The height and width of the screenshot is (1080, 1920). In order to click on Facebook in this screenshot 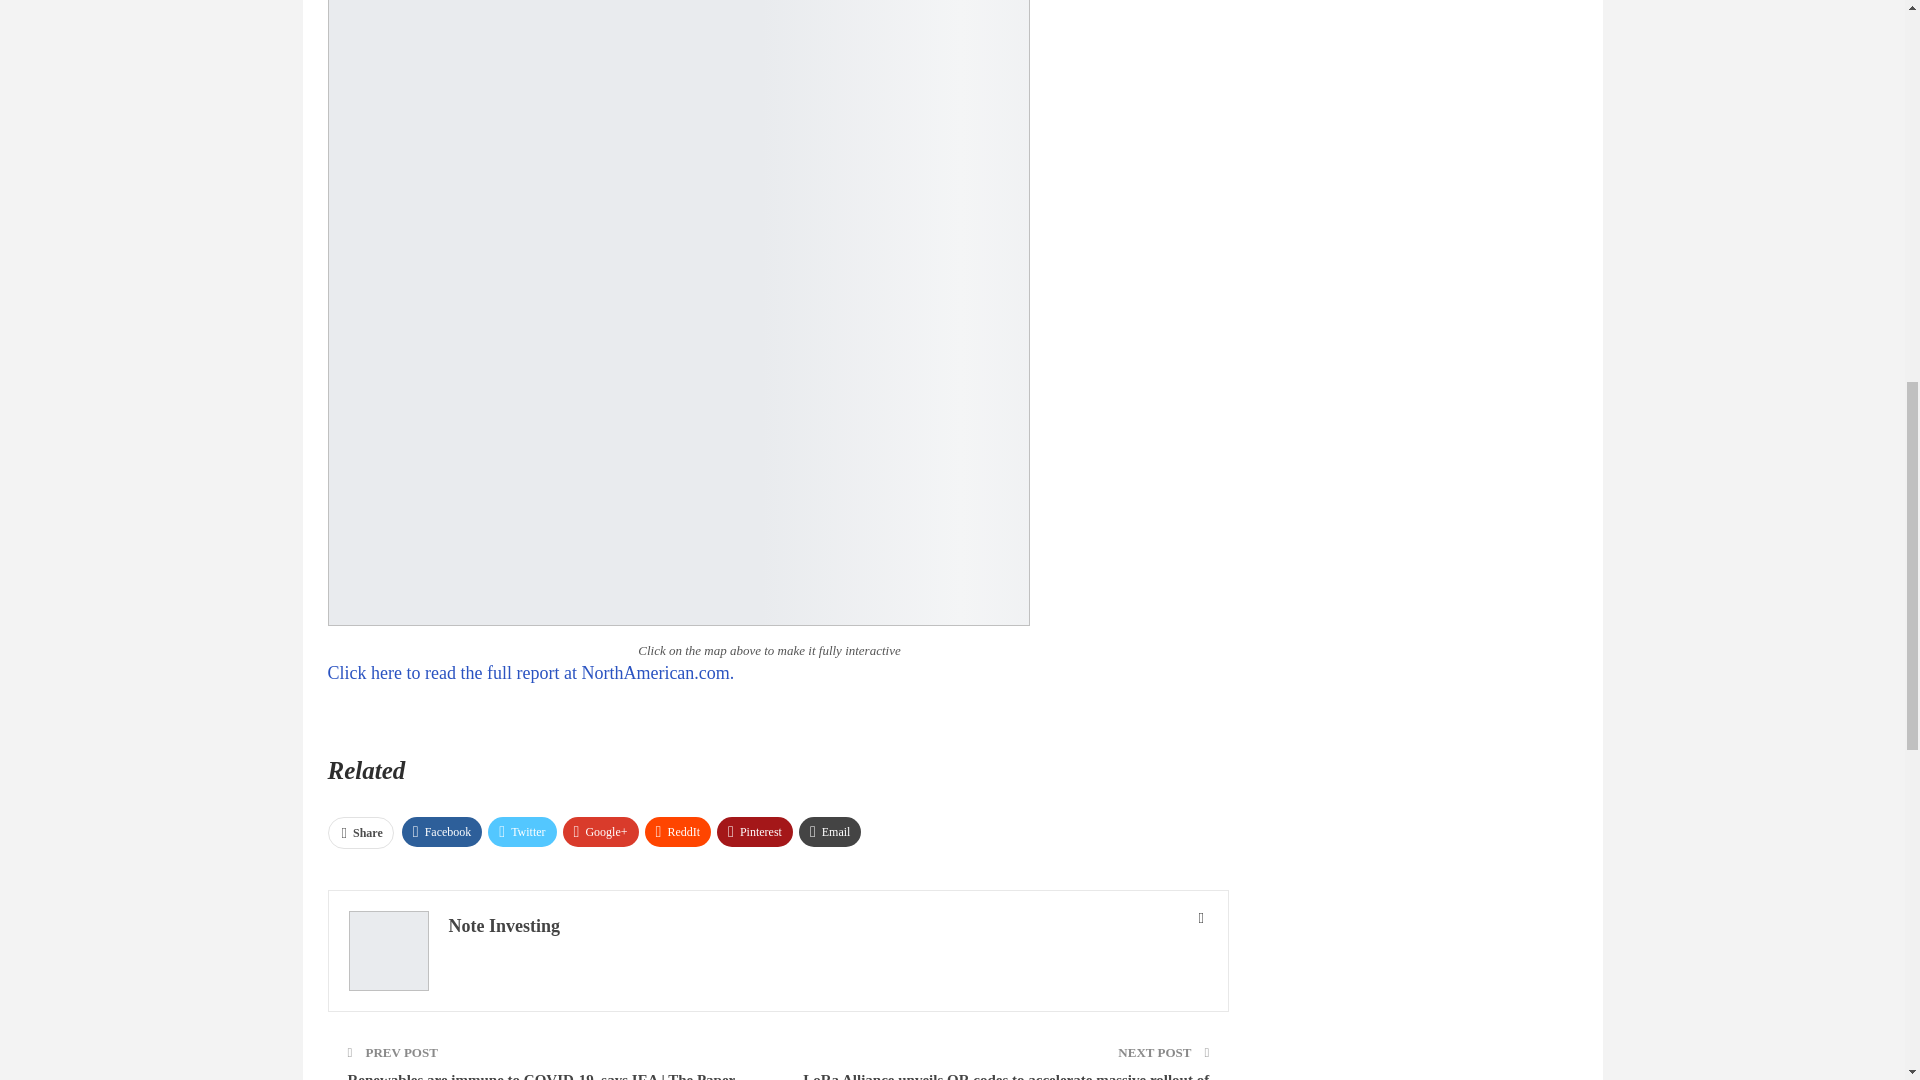, I will do `click(442, 831)`.